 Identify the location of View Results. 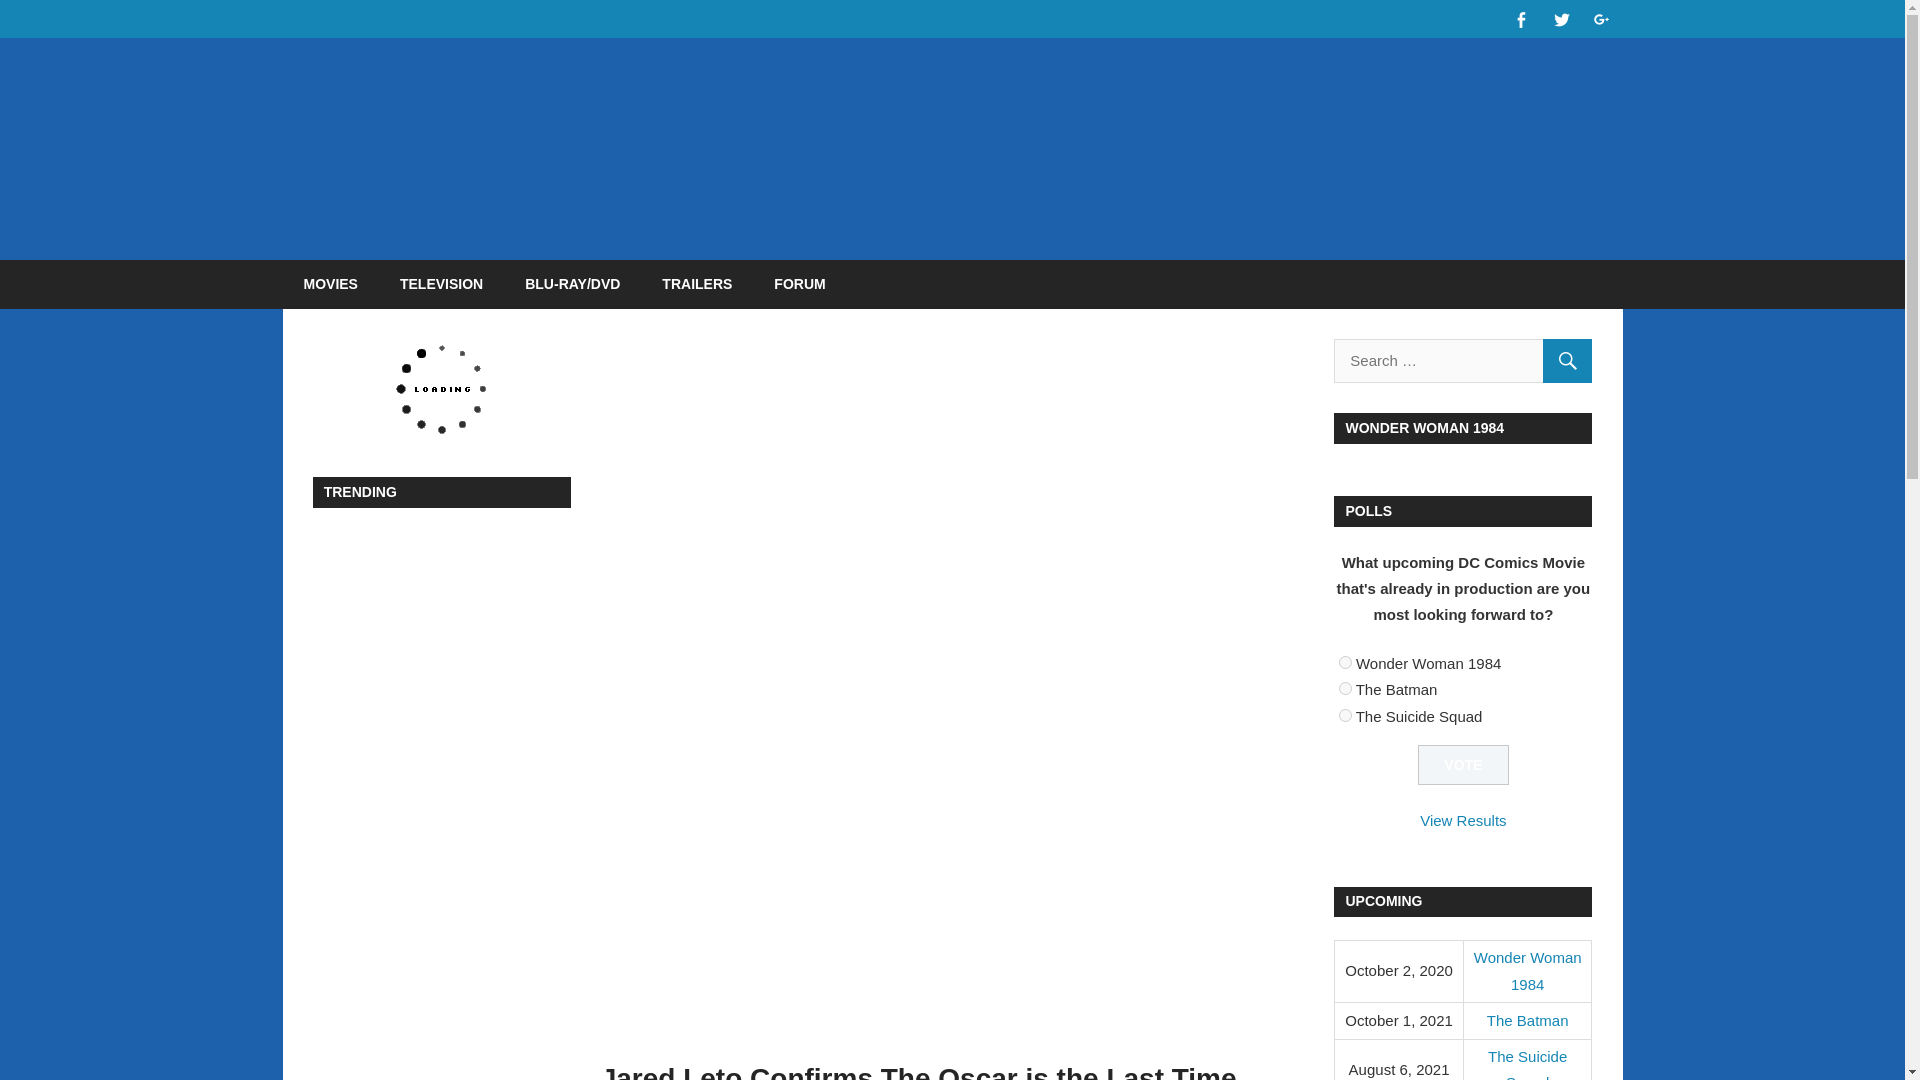
(1462, 820).